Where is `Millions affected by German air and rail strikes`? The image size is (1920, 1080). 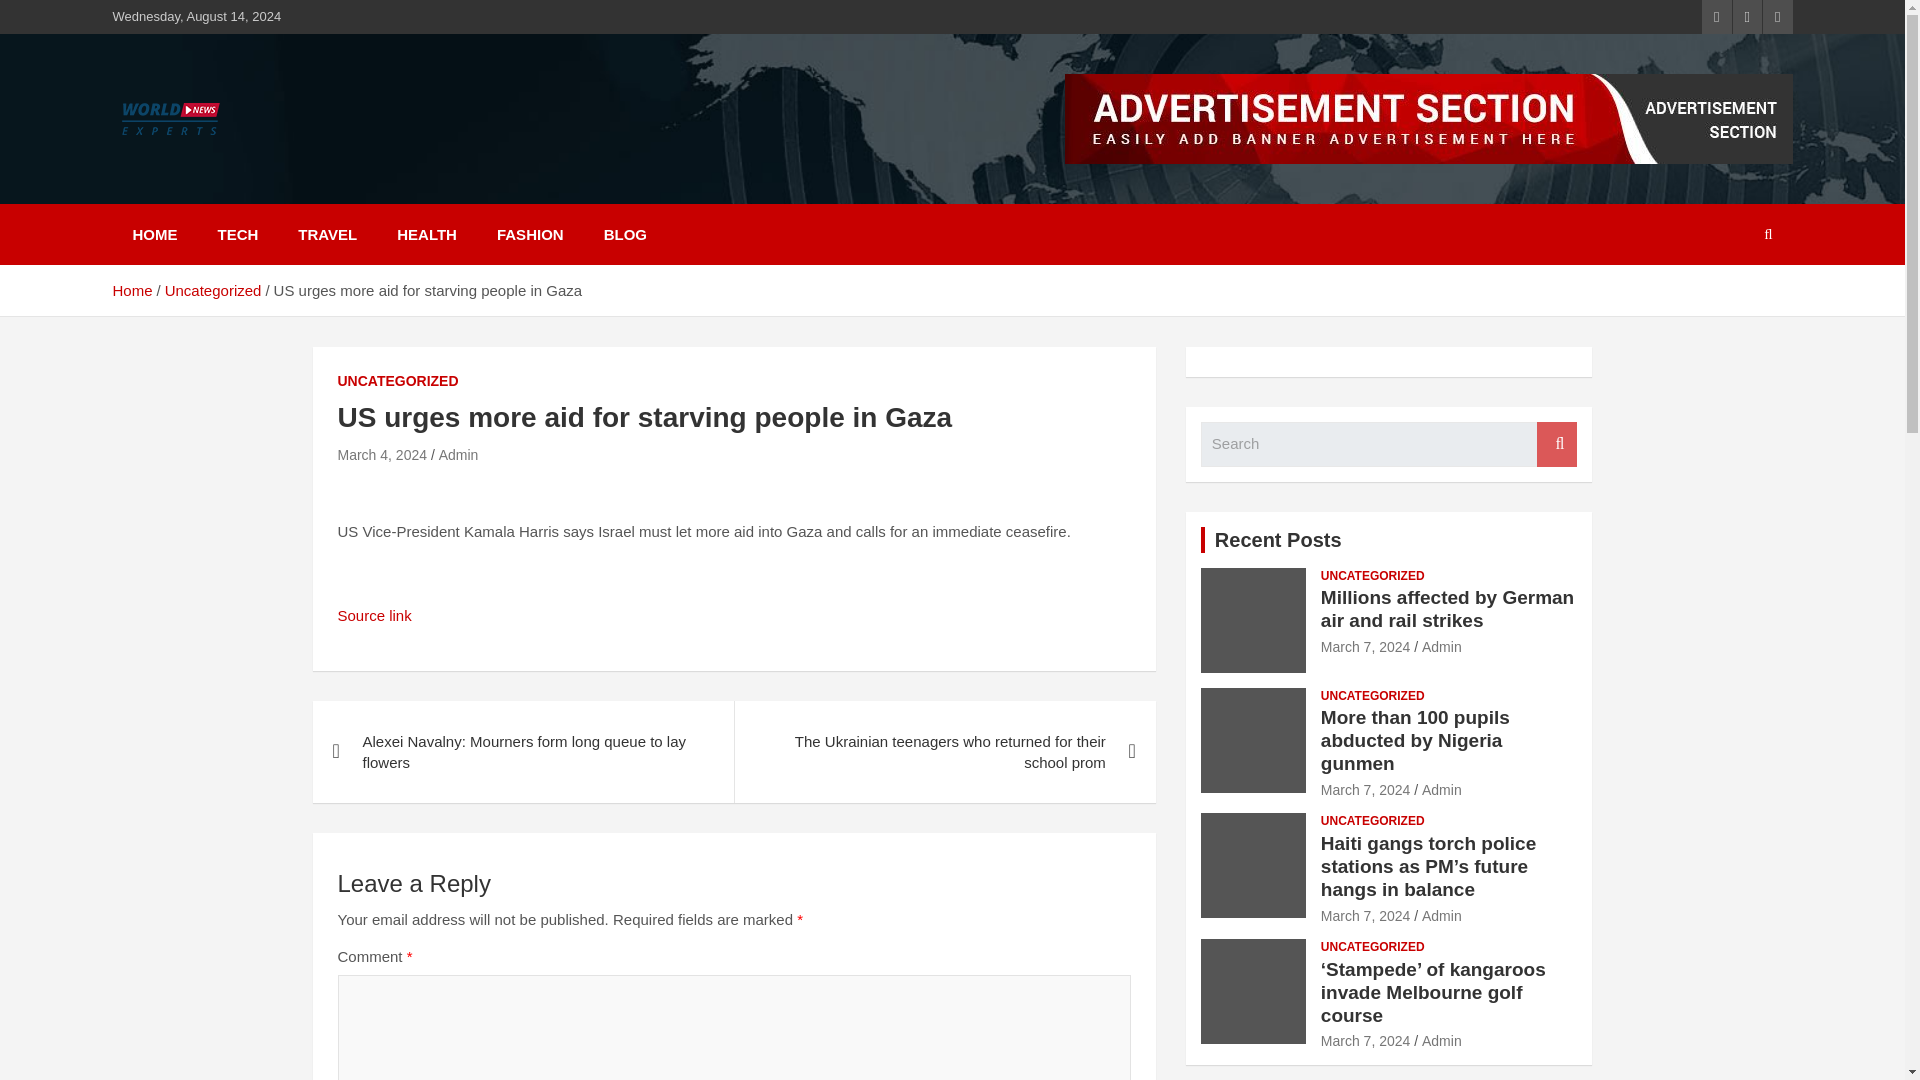 Millions affected by German air and rail strikes is located at coordinates (1447, 608).